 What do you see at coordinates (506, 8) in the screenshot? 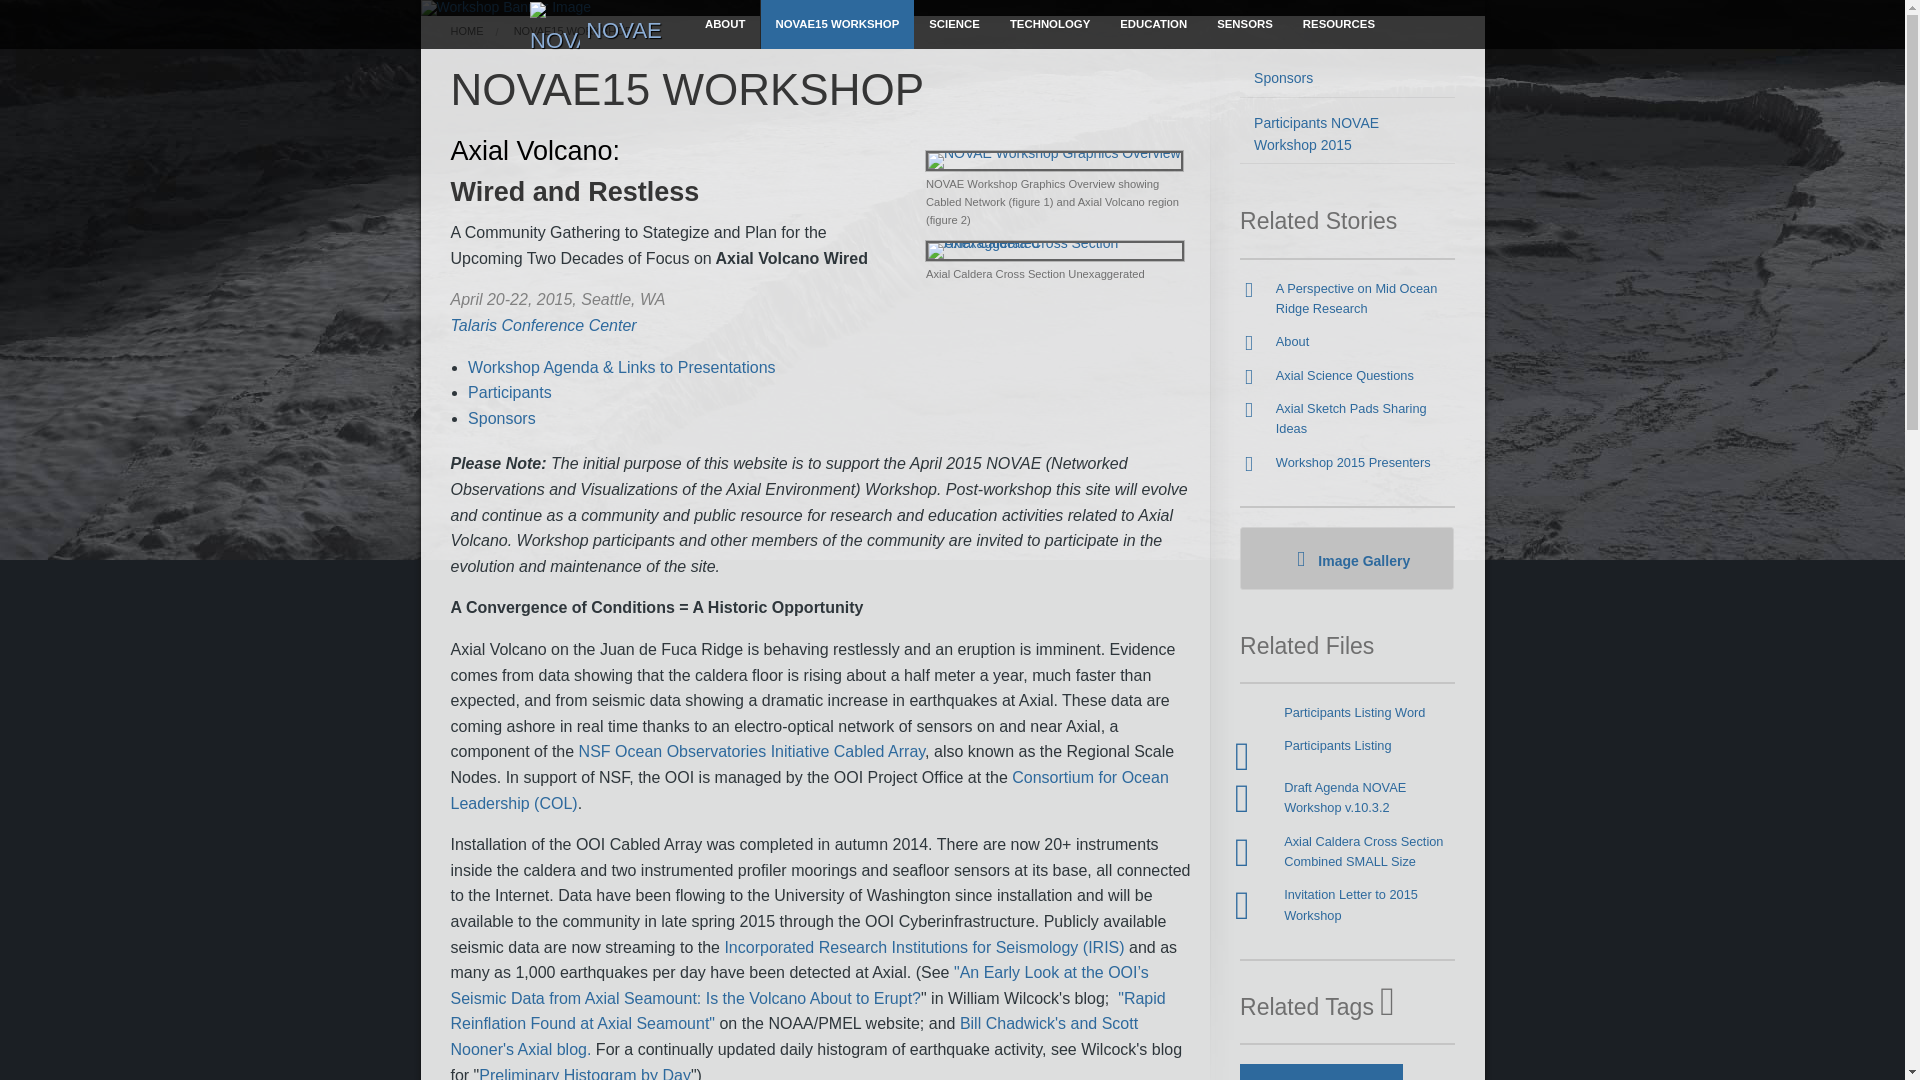
I see `Workshop Banner Image` at bounding box center [506, 8].